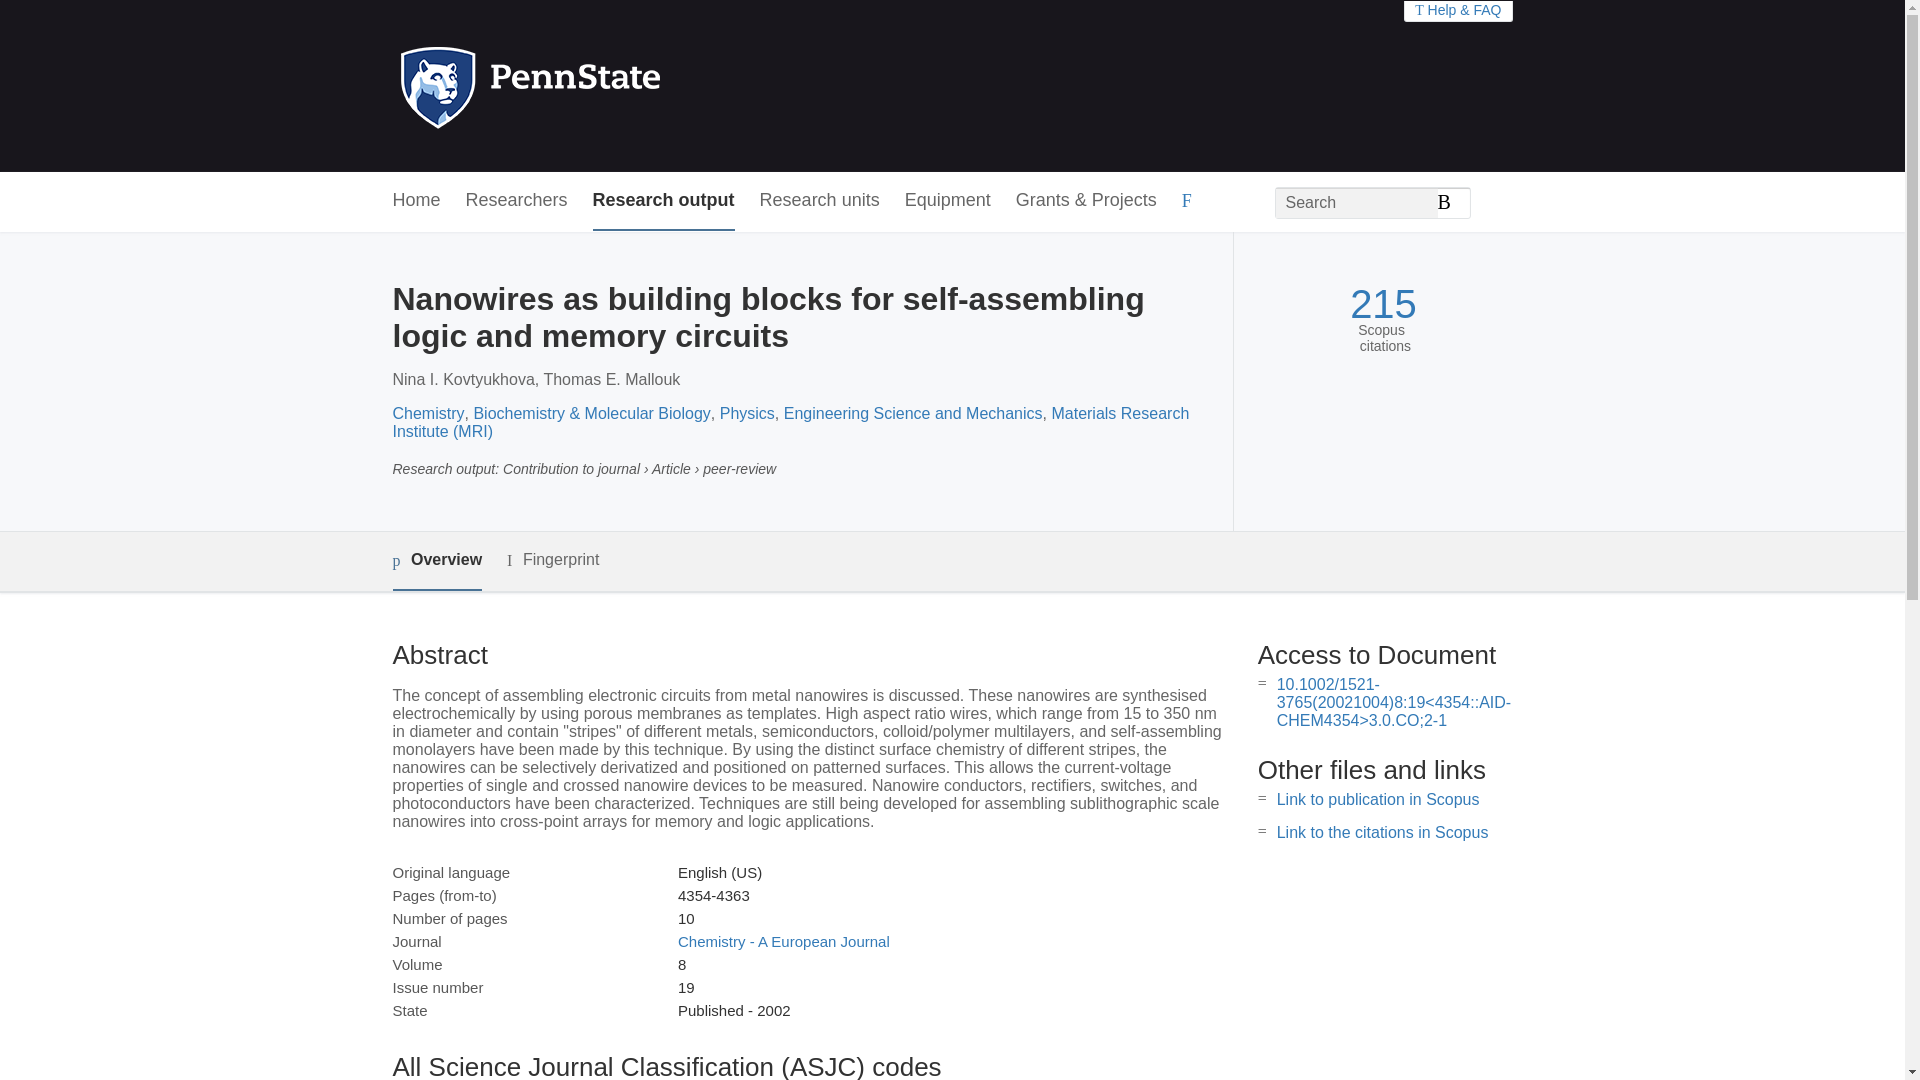  What do you see at coordinates (748, 414) in the screenshot?
I see `Physics` at bounding box center [748, 414].